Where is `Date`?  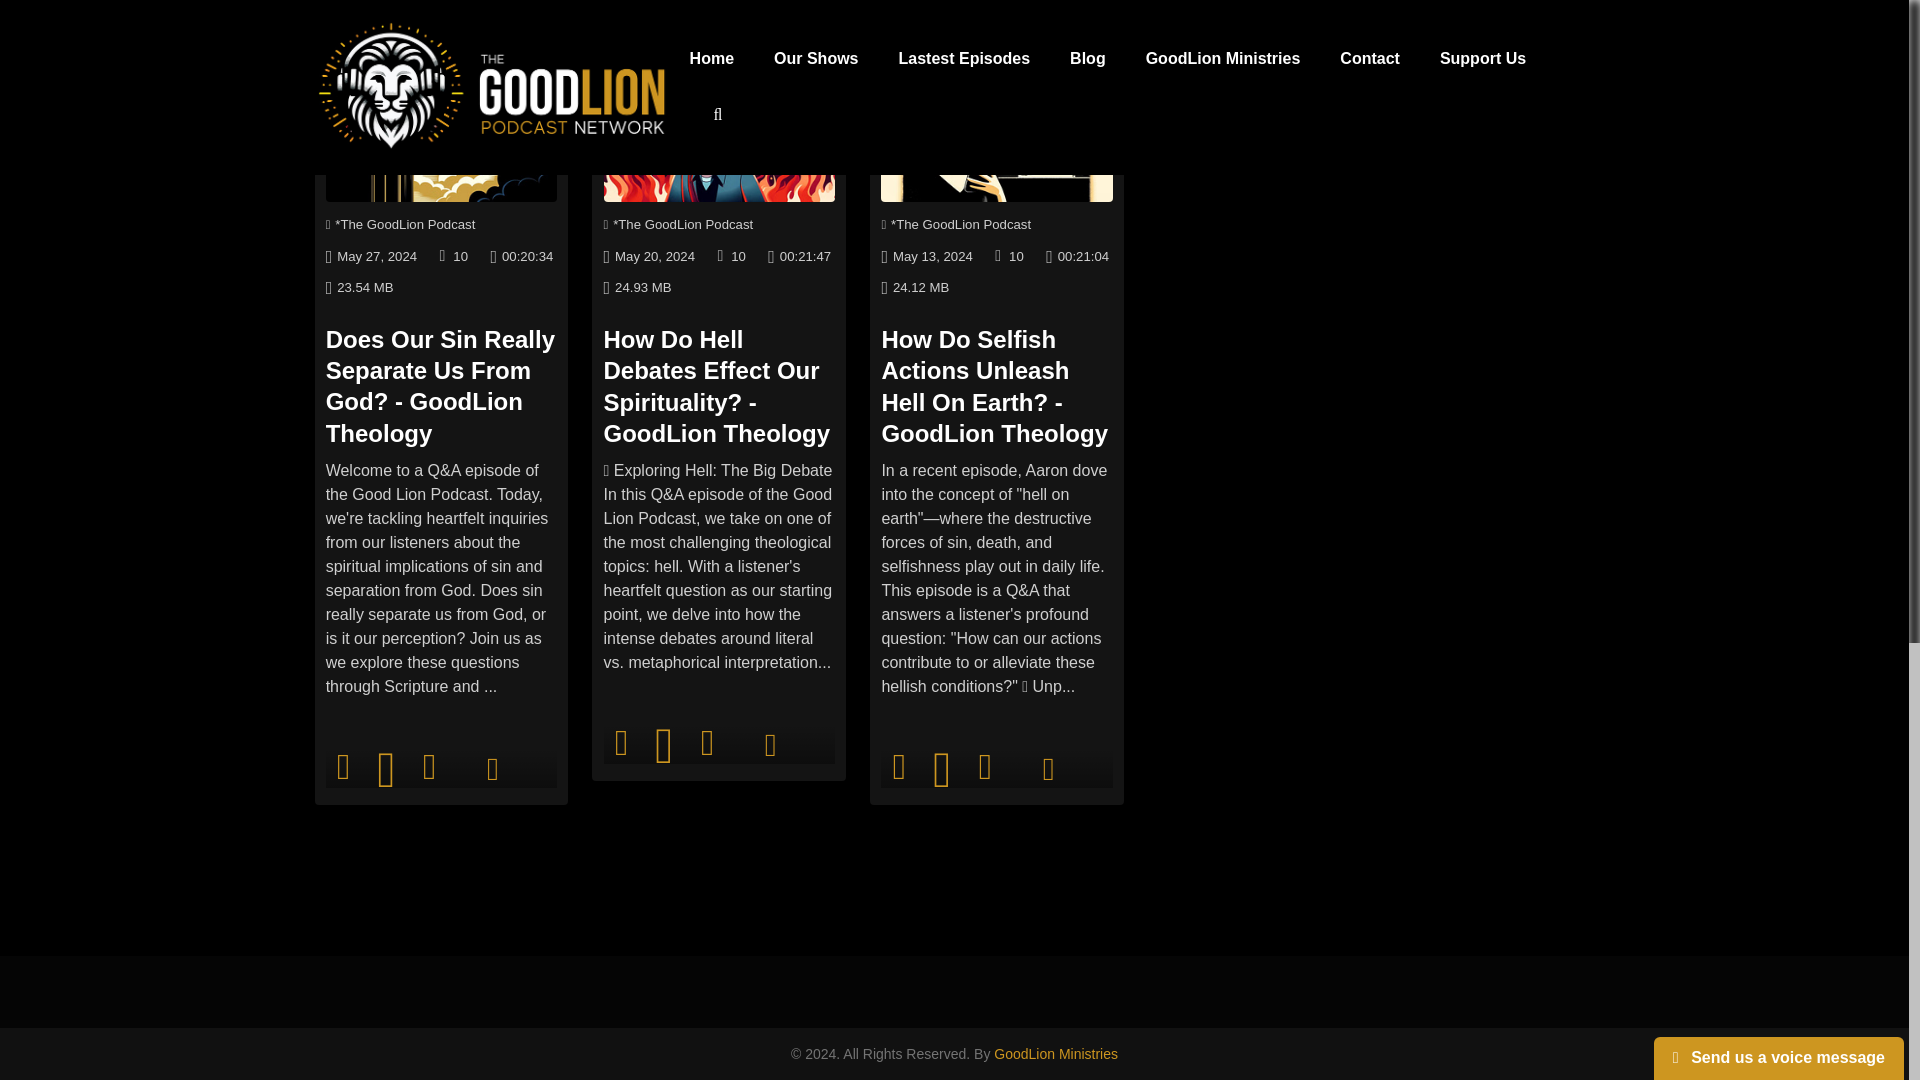 Date is located at coordinates (371, 256).